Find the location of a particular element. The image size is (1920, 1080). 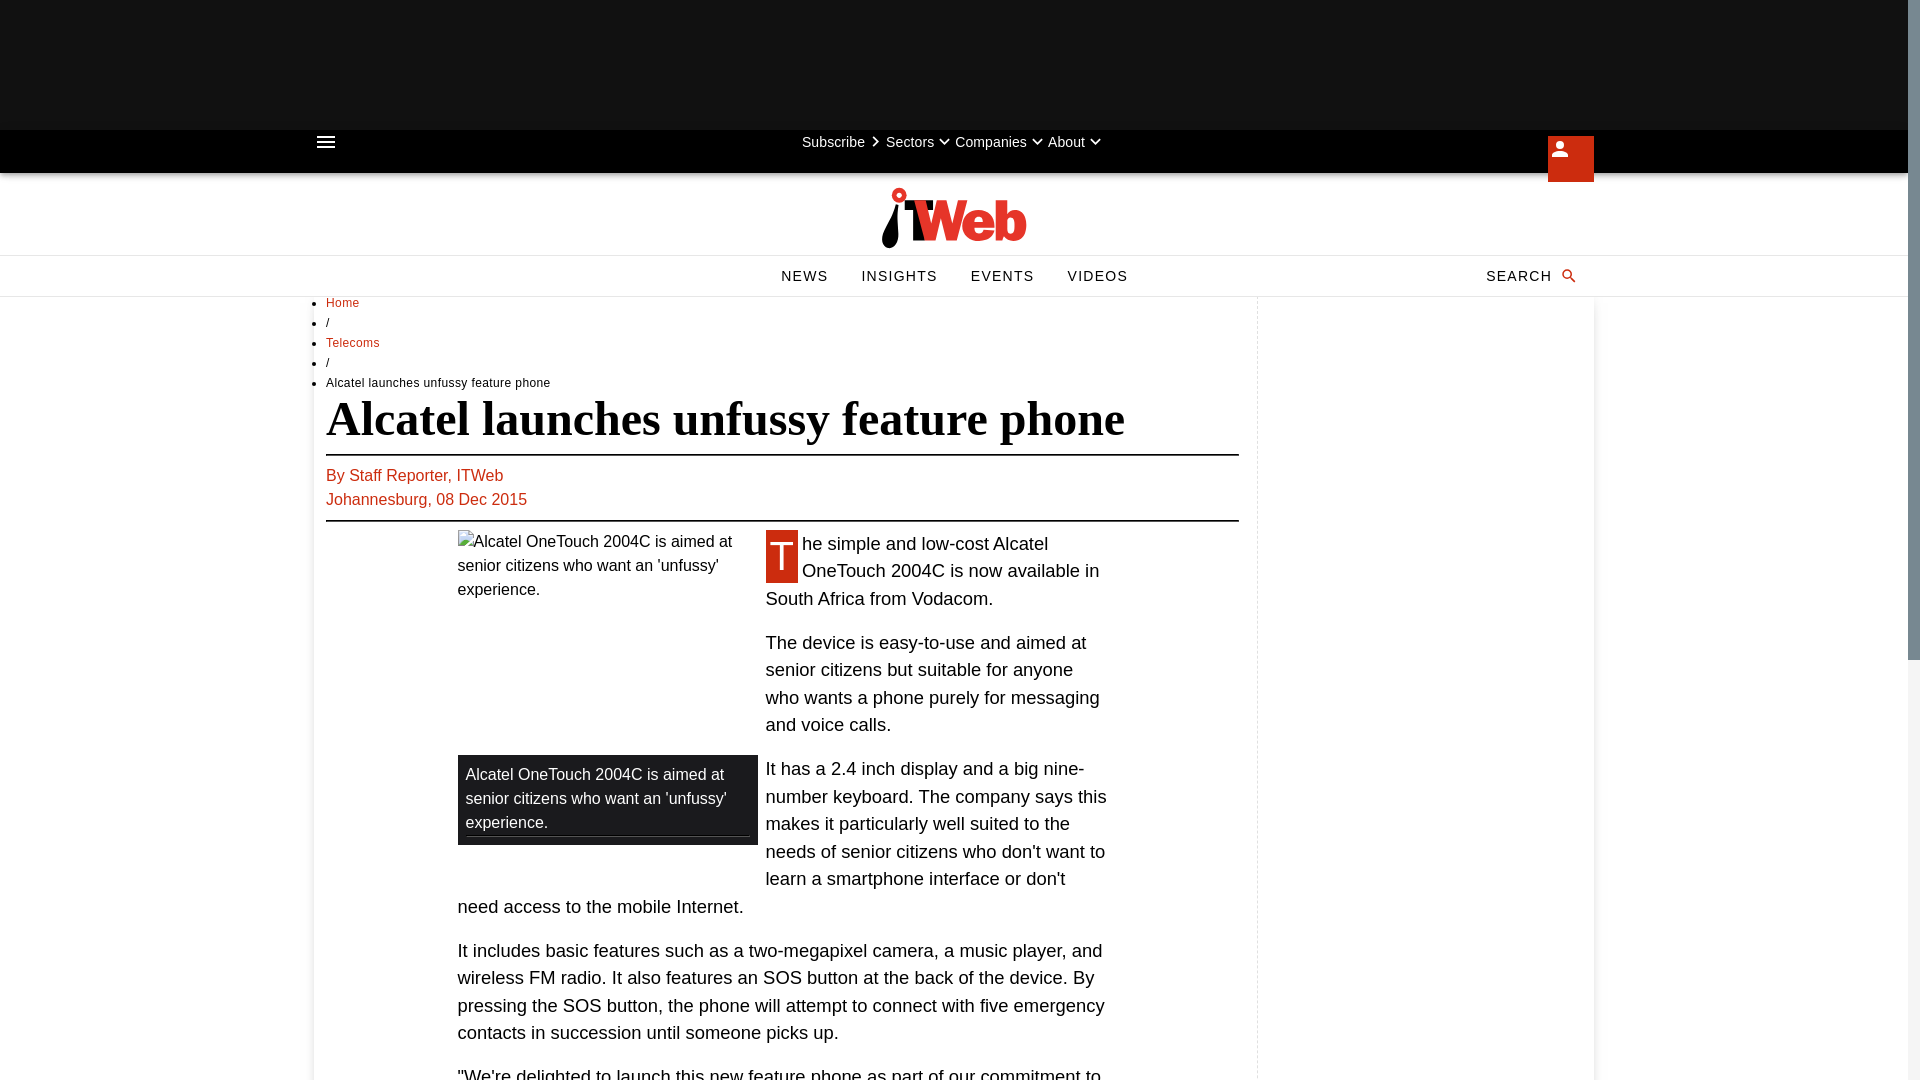

Home is located at coordinates (353, 342).